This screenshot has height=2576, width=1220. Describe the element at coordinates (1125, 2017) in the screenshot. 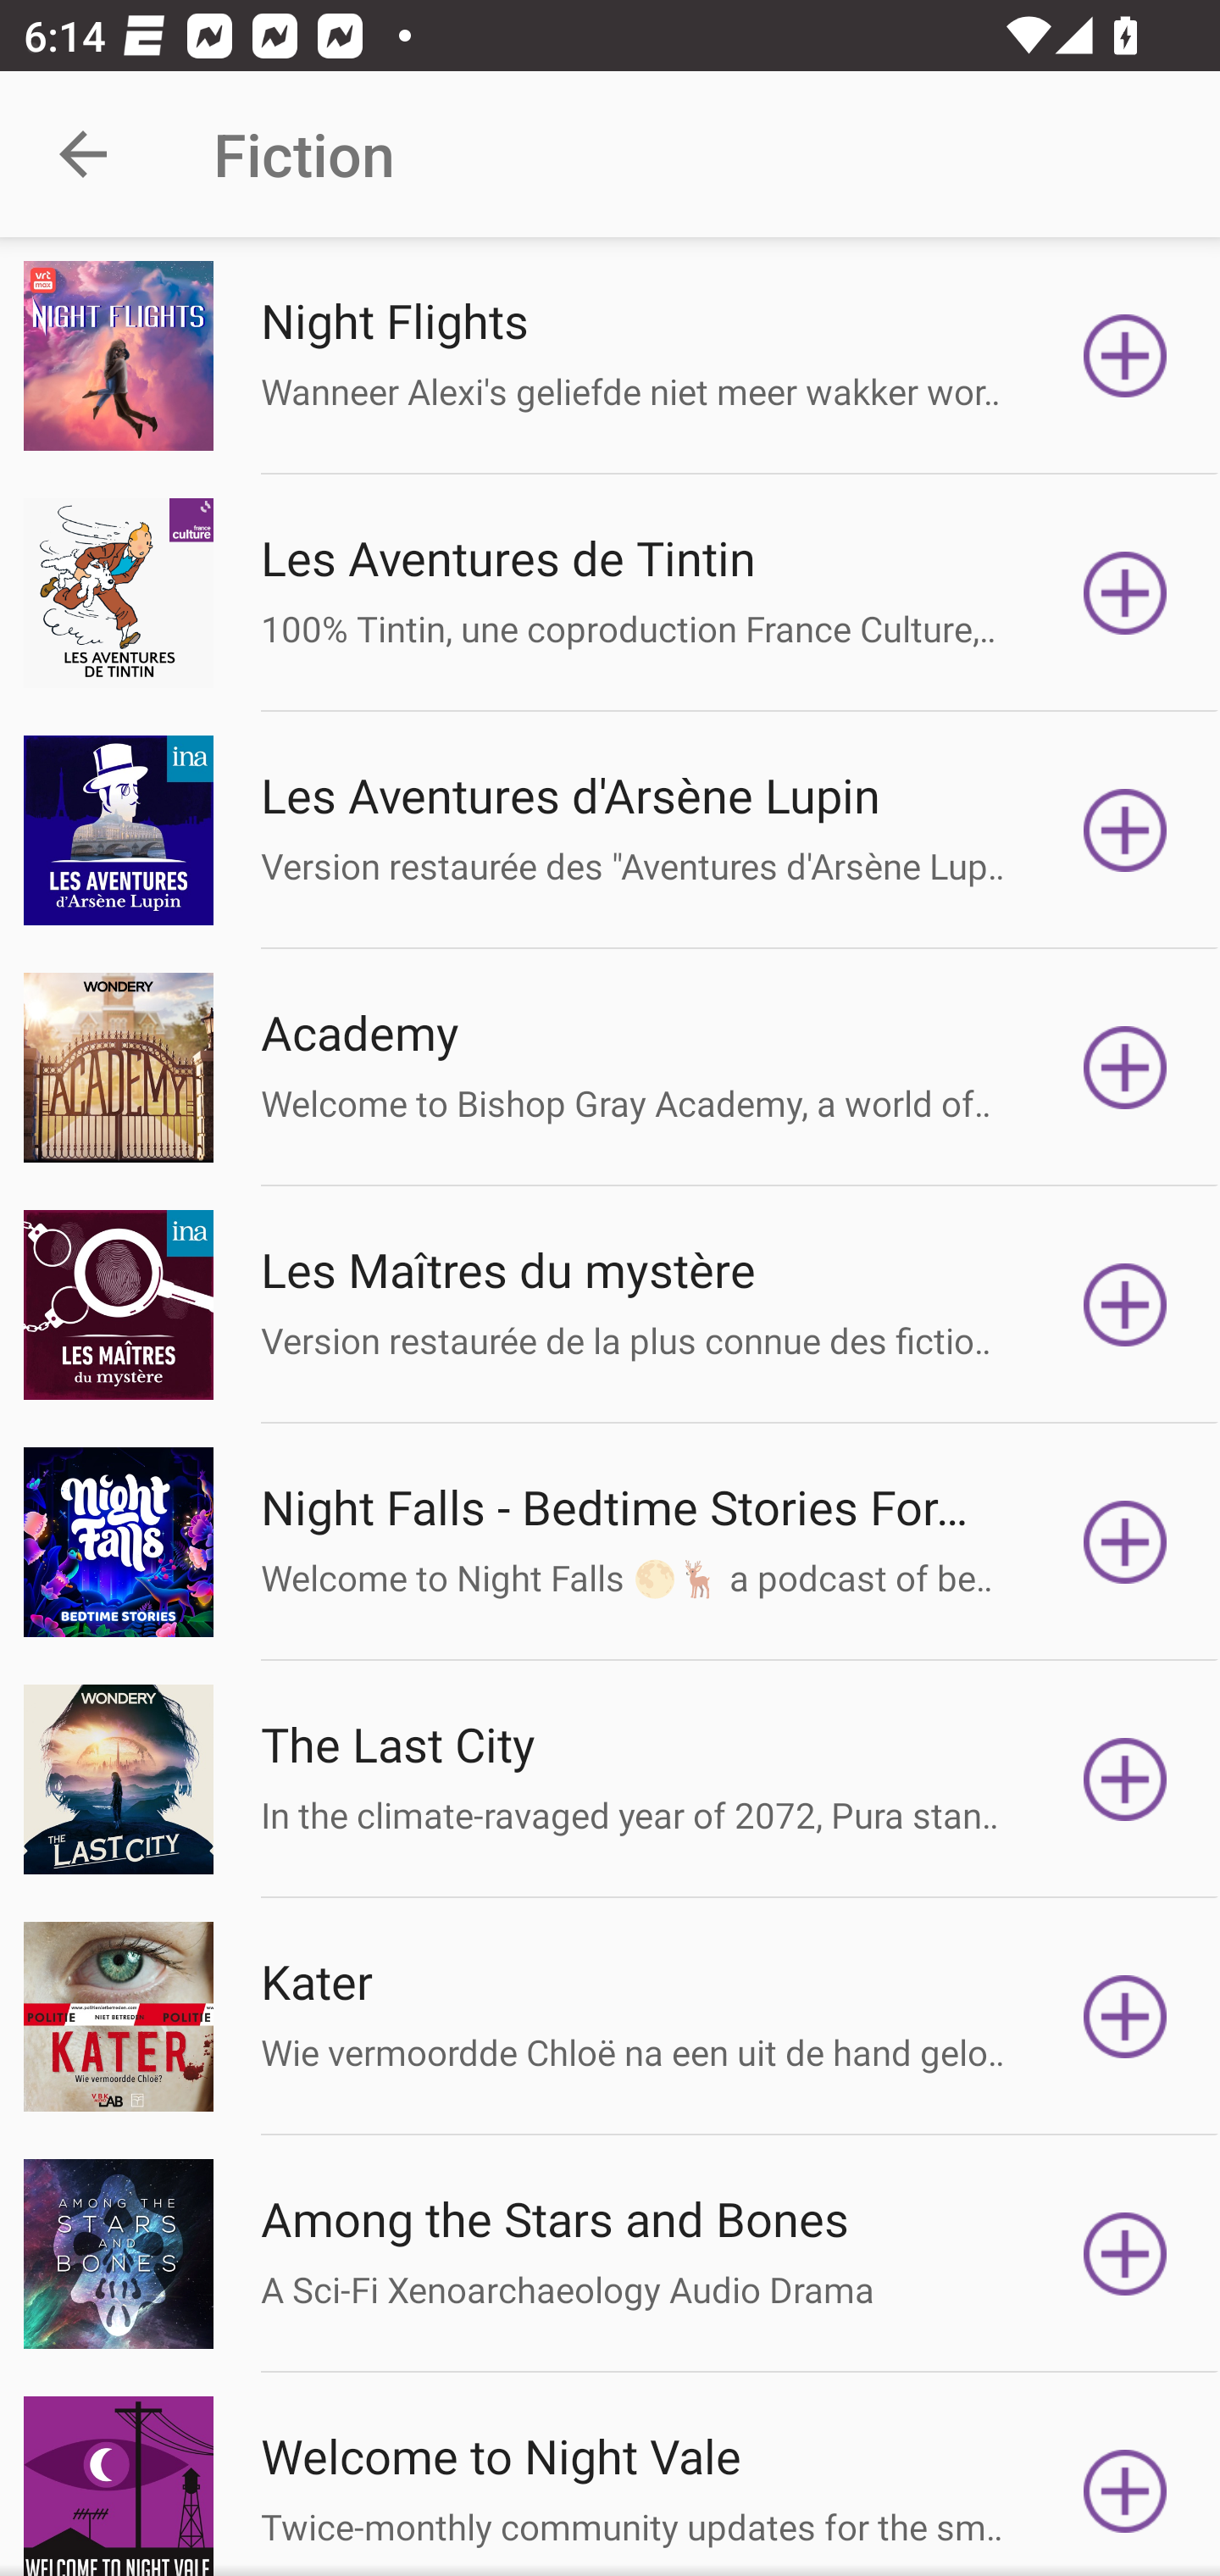

I see `Subscribe` at that location.